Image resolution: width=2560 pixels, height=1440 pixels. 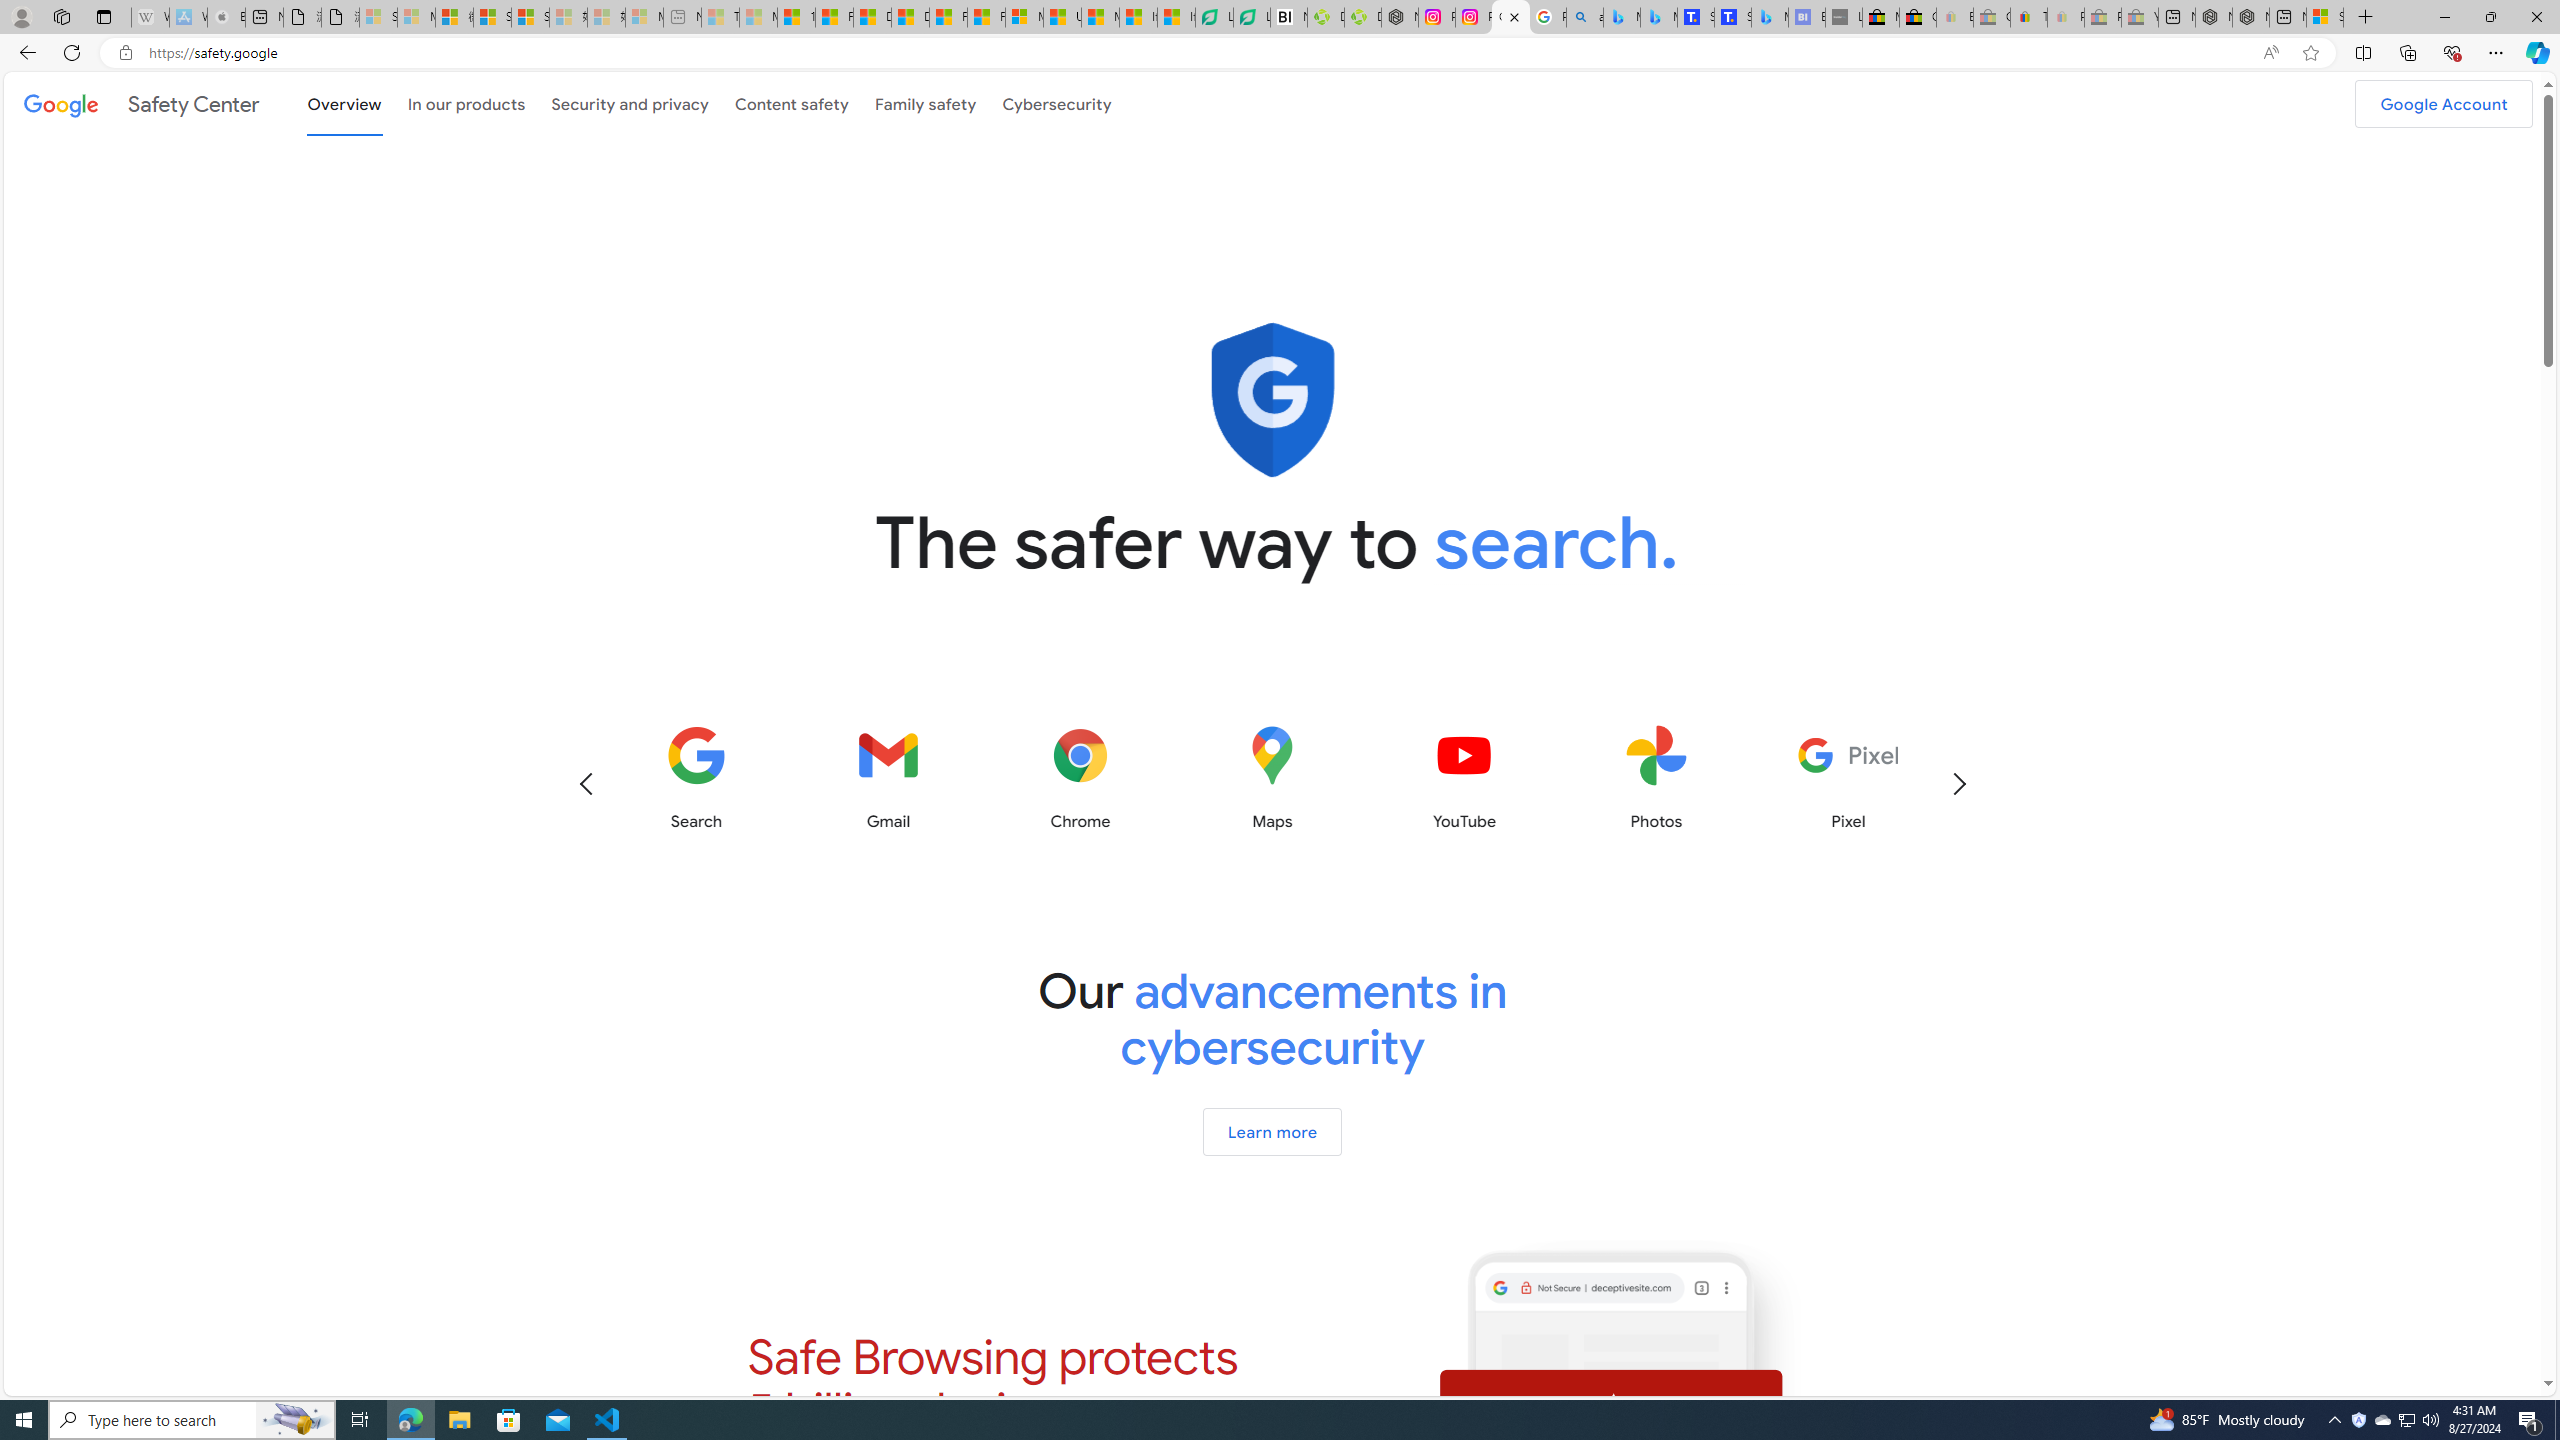 I want to click on Marine life - MSN - Sleeping, so click(x=758, y=17).